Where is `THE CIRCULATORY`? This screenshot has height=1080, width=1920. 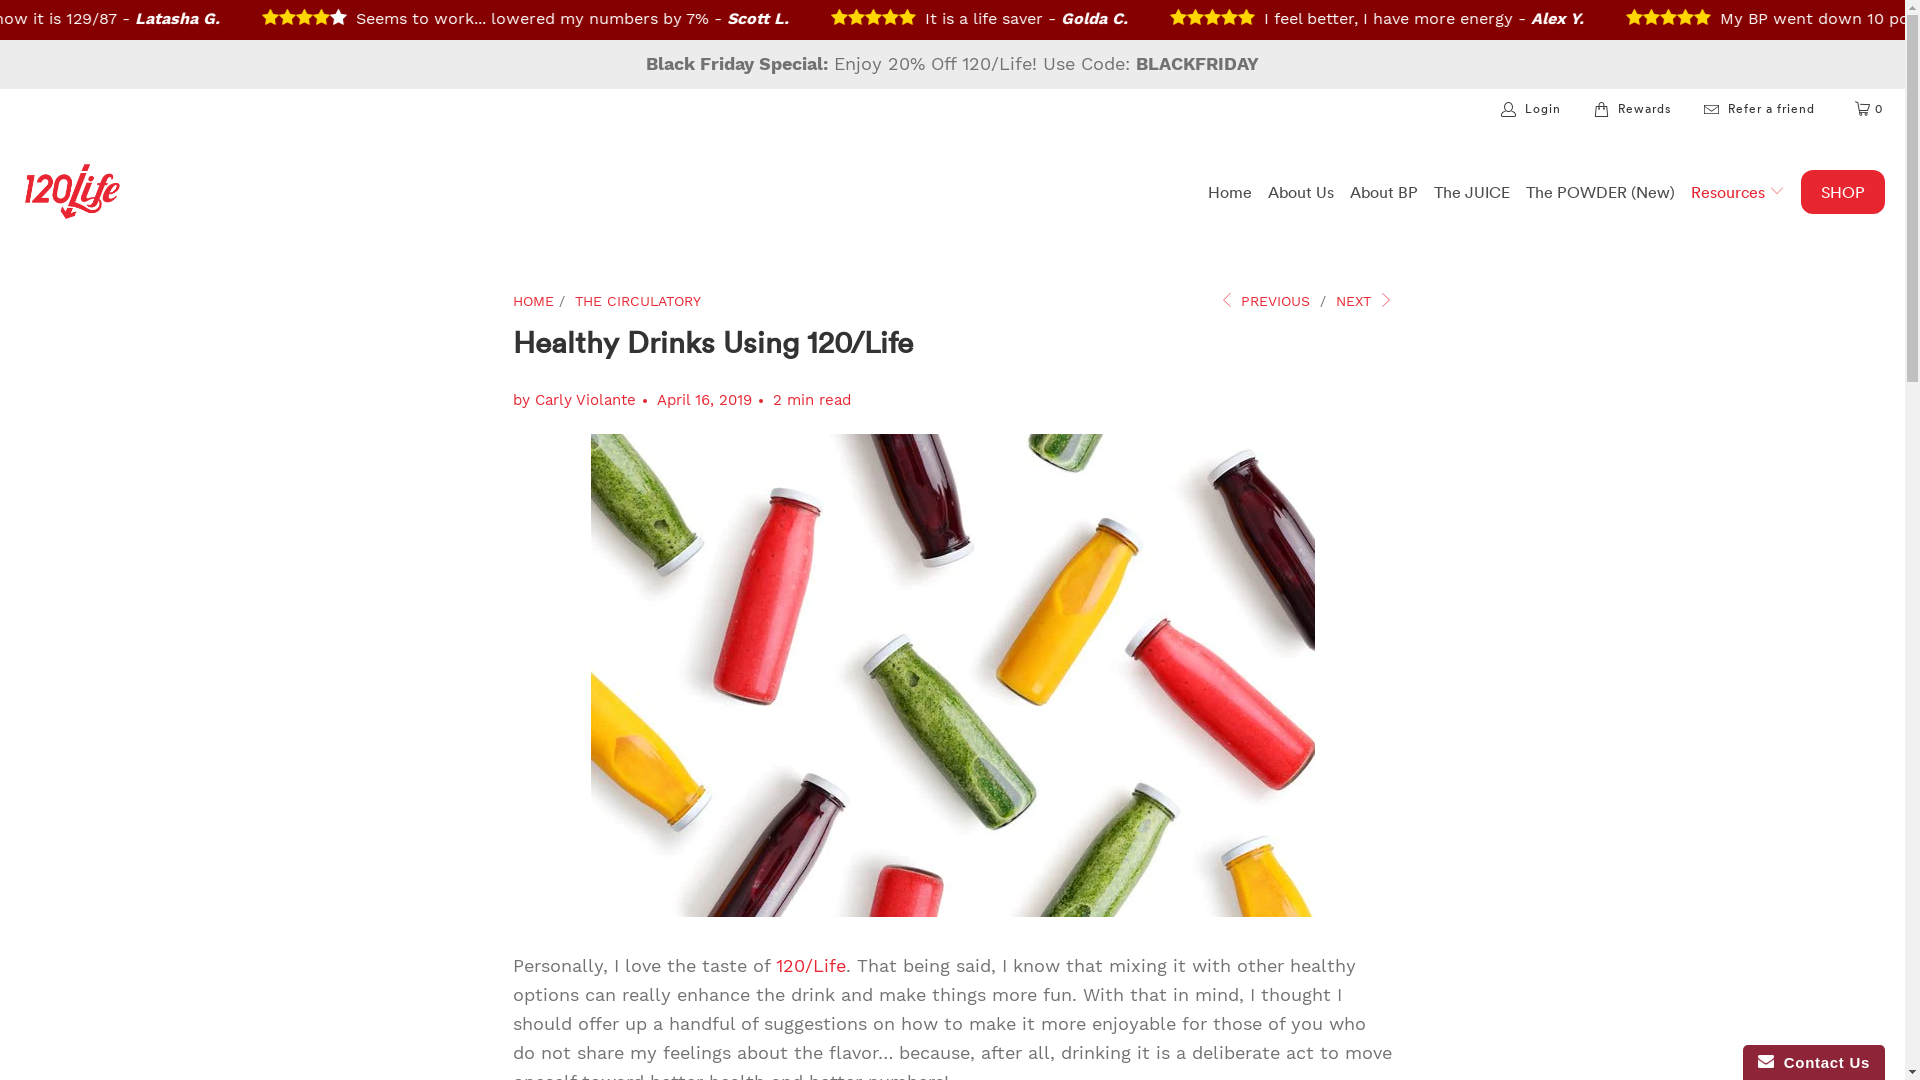
THE CIRCULATORY is located at coordinates (637, 301).